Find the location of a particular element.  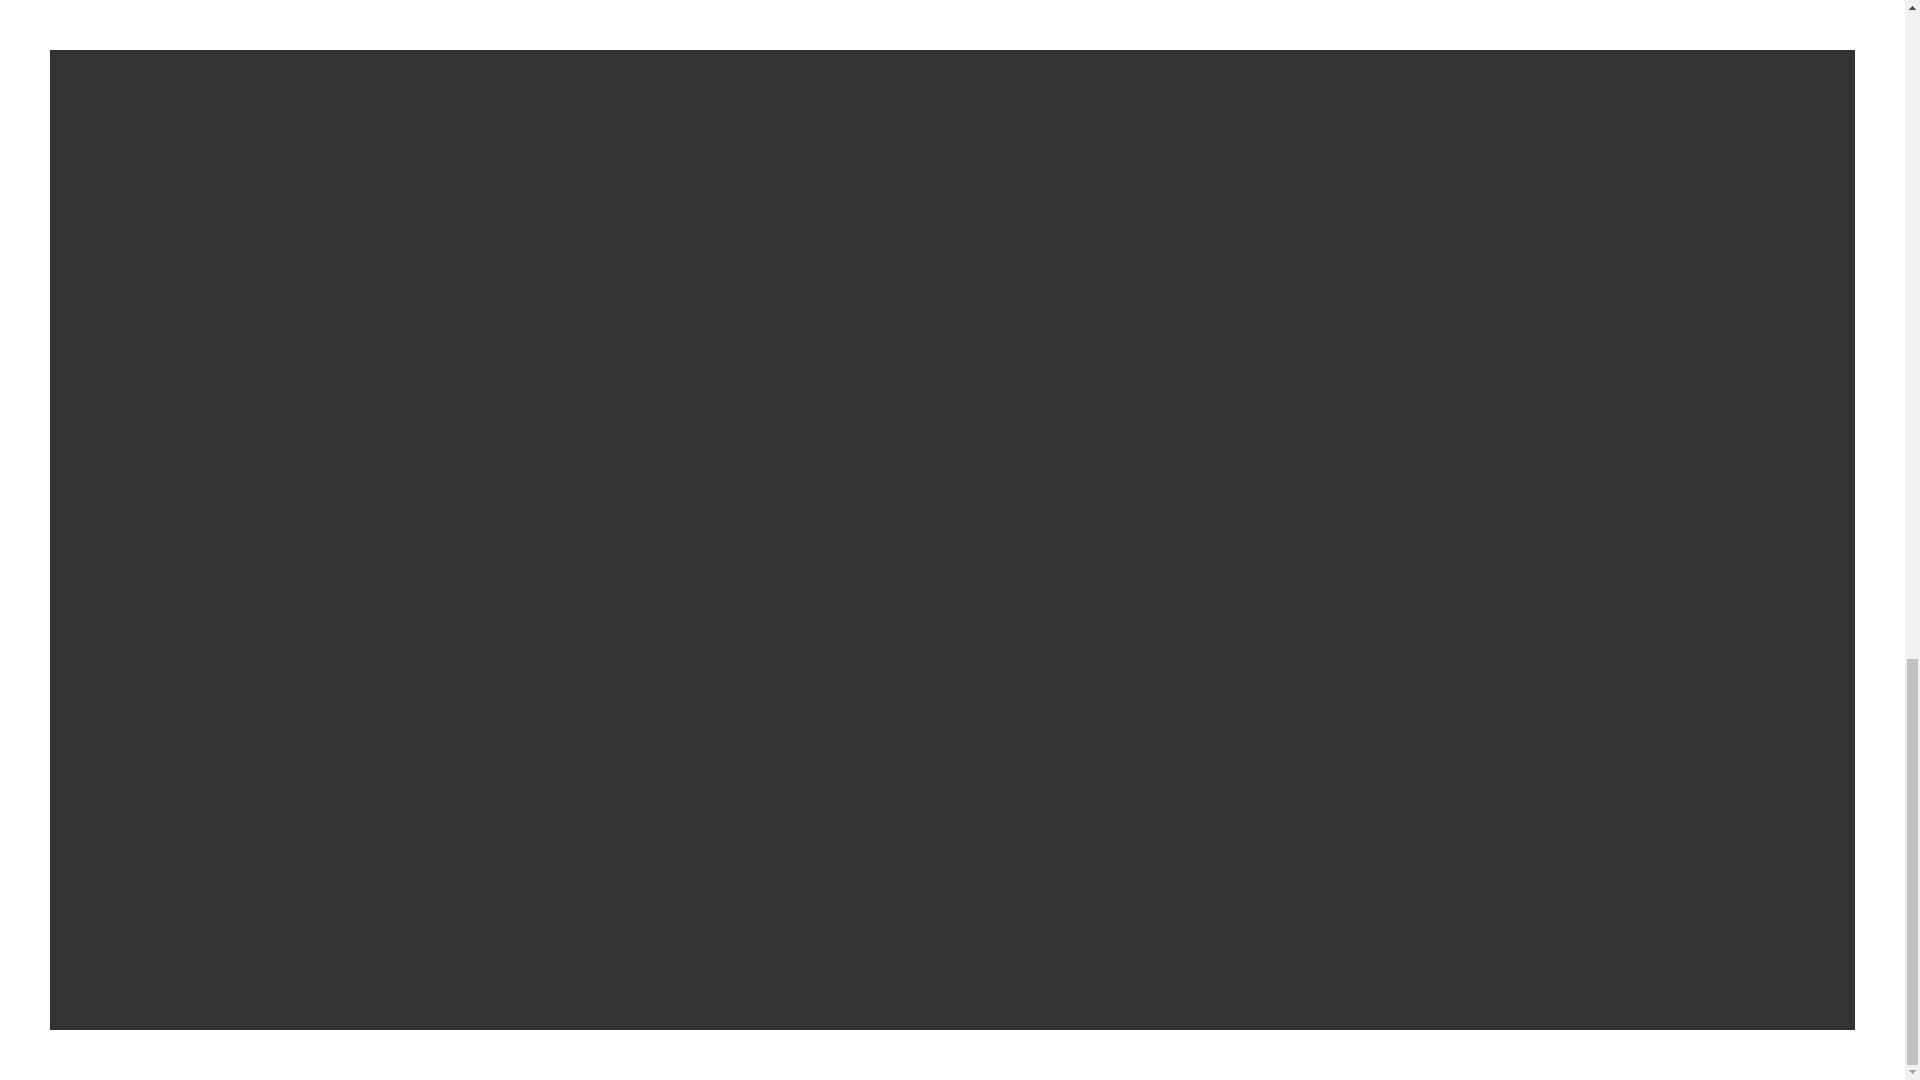

SmartMoves is located at coordinates (404, 991).